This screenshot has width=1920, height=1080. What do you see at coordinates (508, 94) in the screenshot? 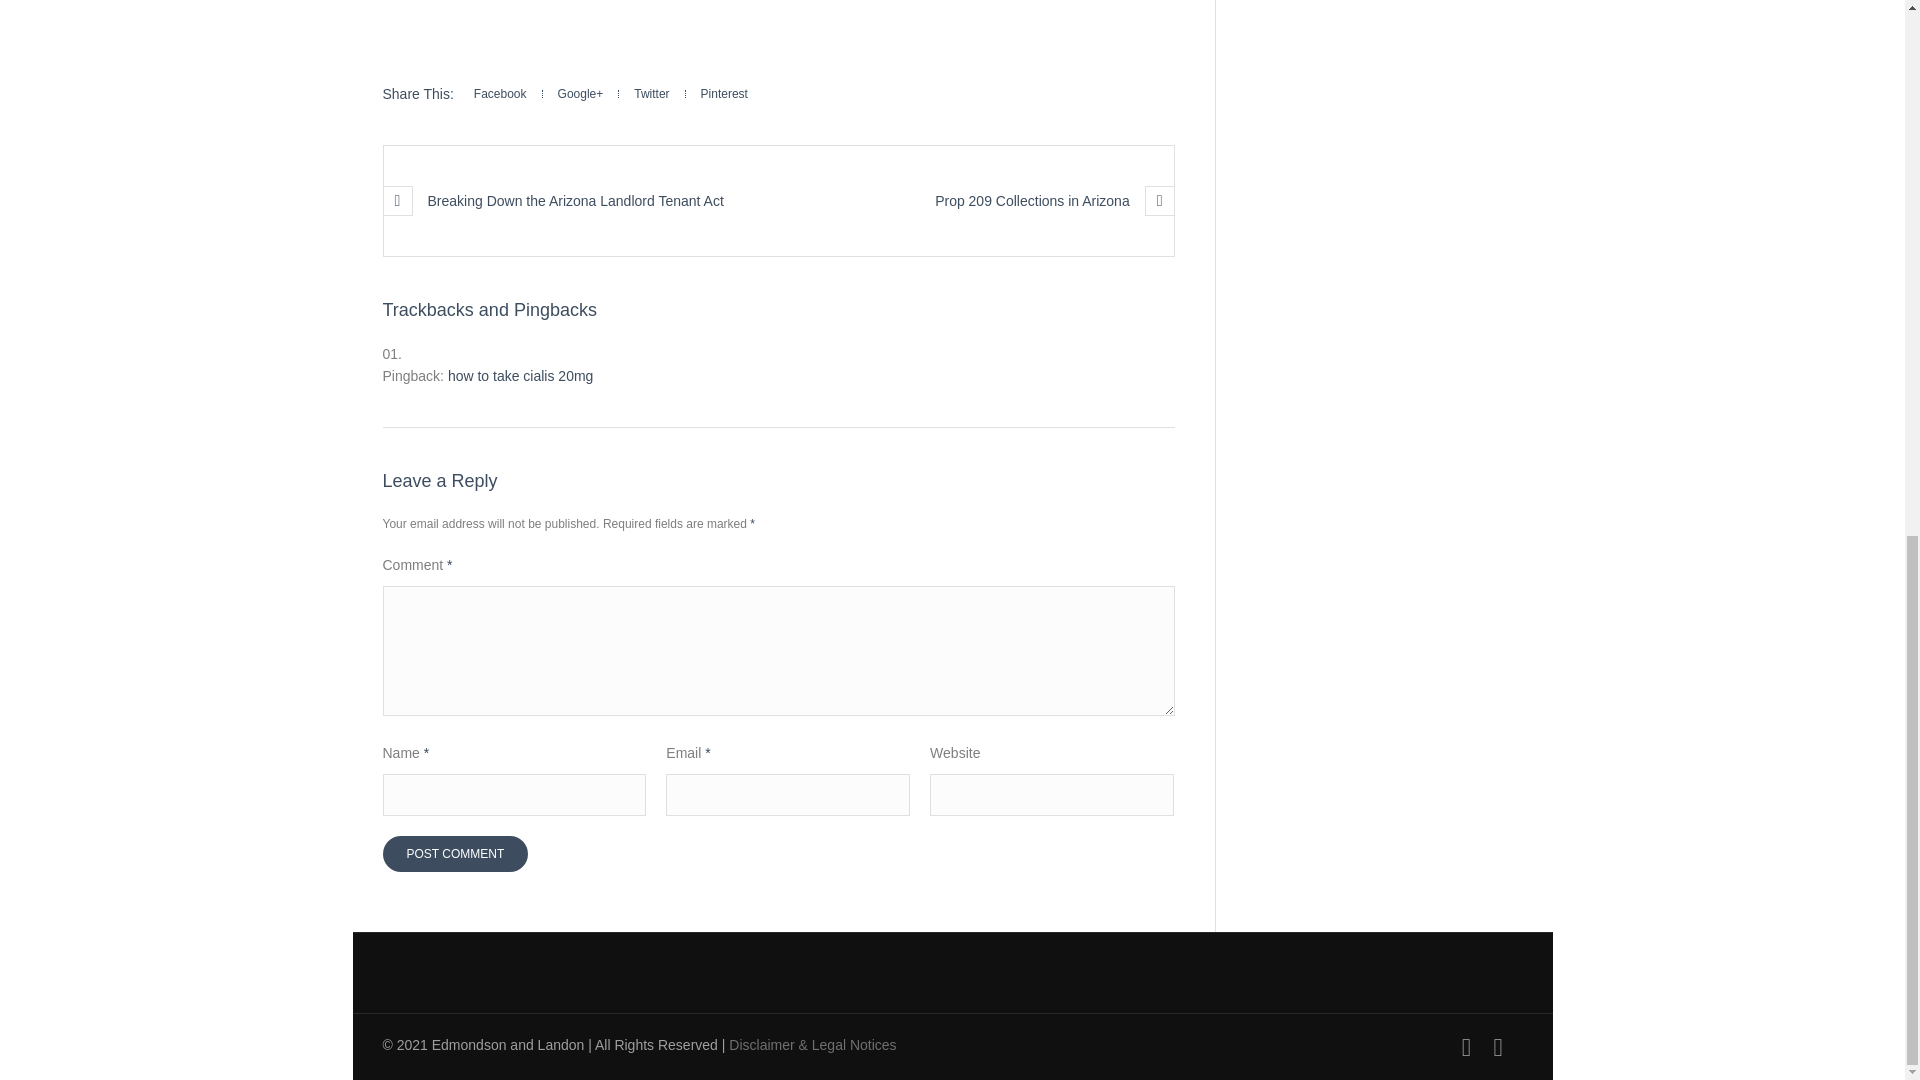
I see `Facebook` at bounding box center [508, 94].